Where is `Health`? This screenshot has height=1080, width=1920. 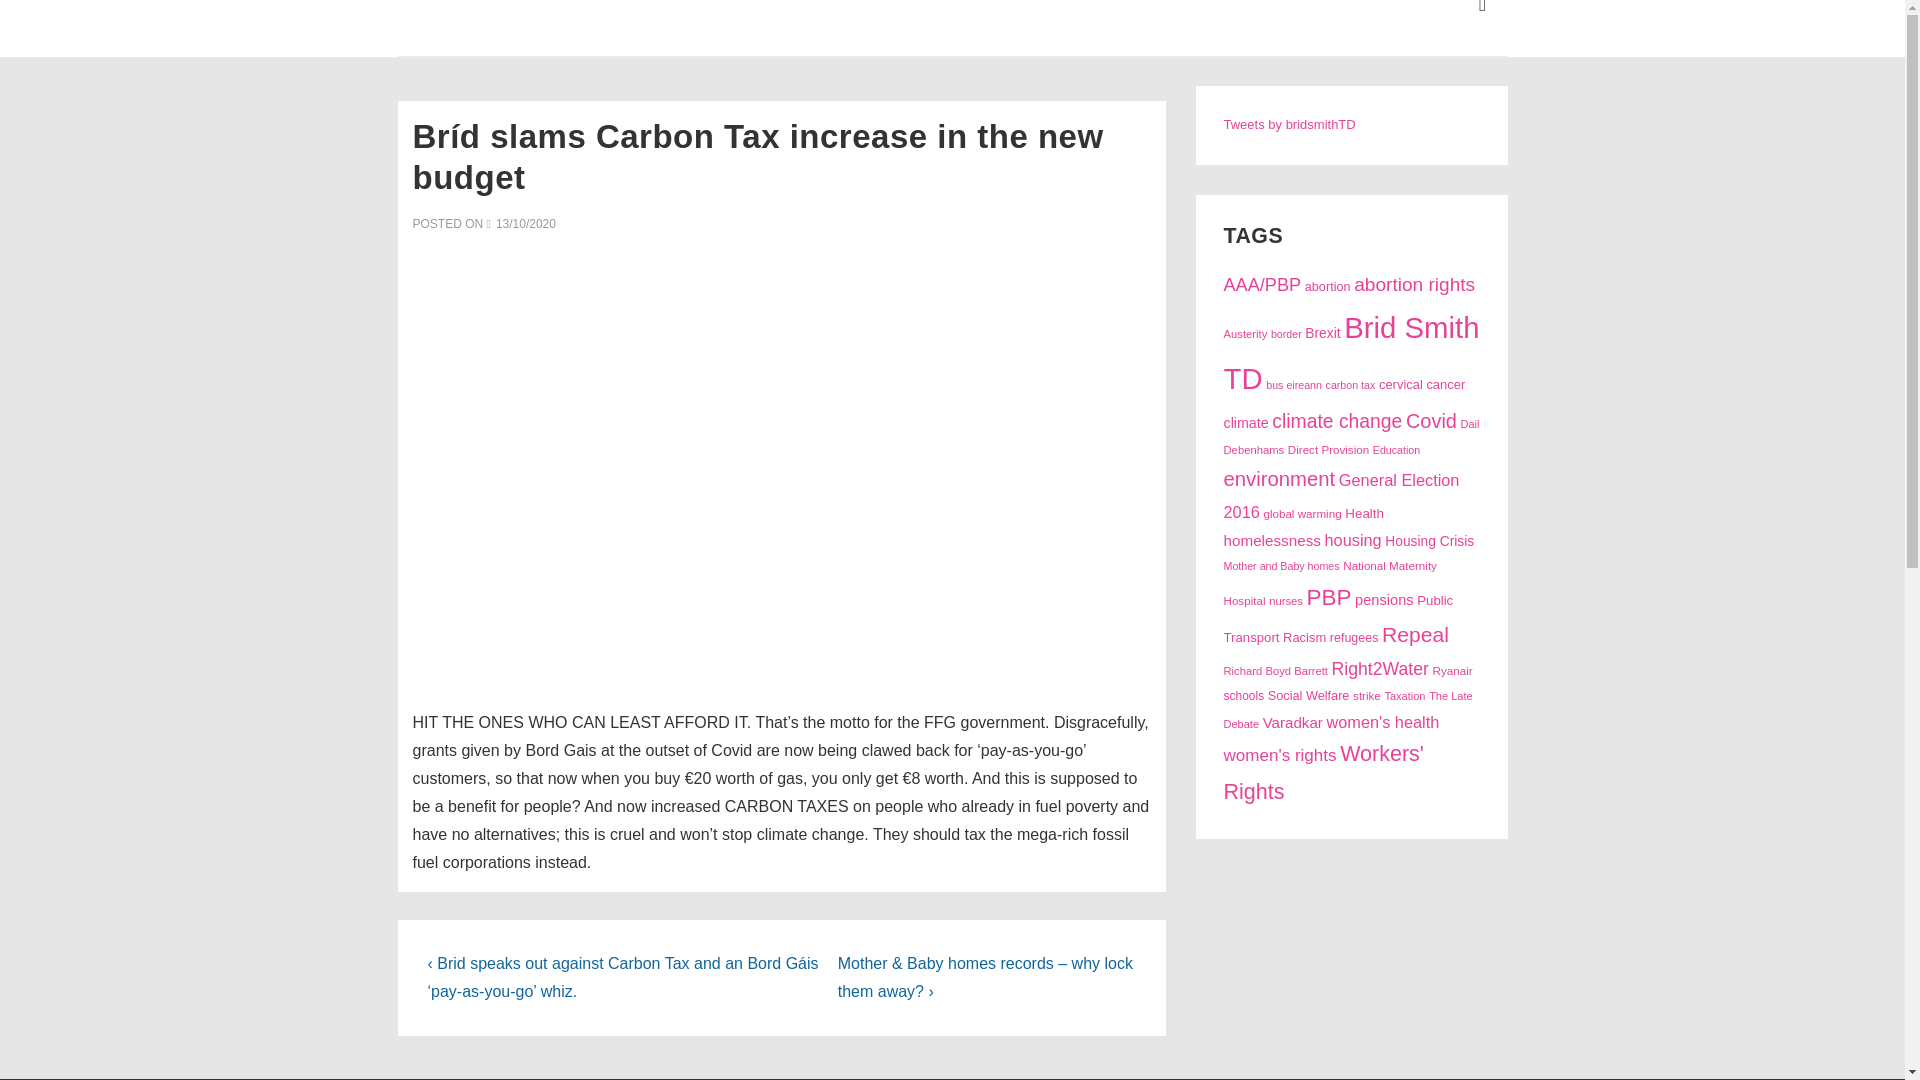
Health is located at coordinates (1364, 513).